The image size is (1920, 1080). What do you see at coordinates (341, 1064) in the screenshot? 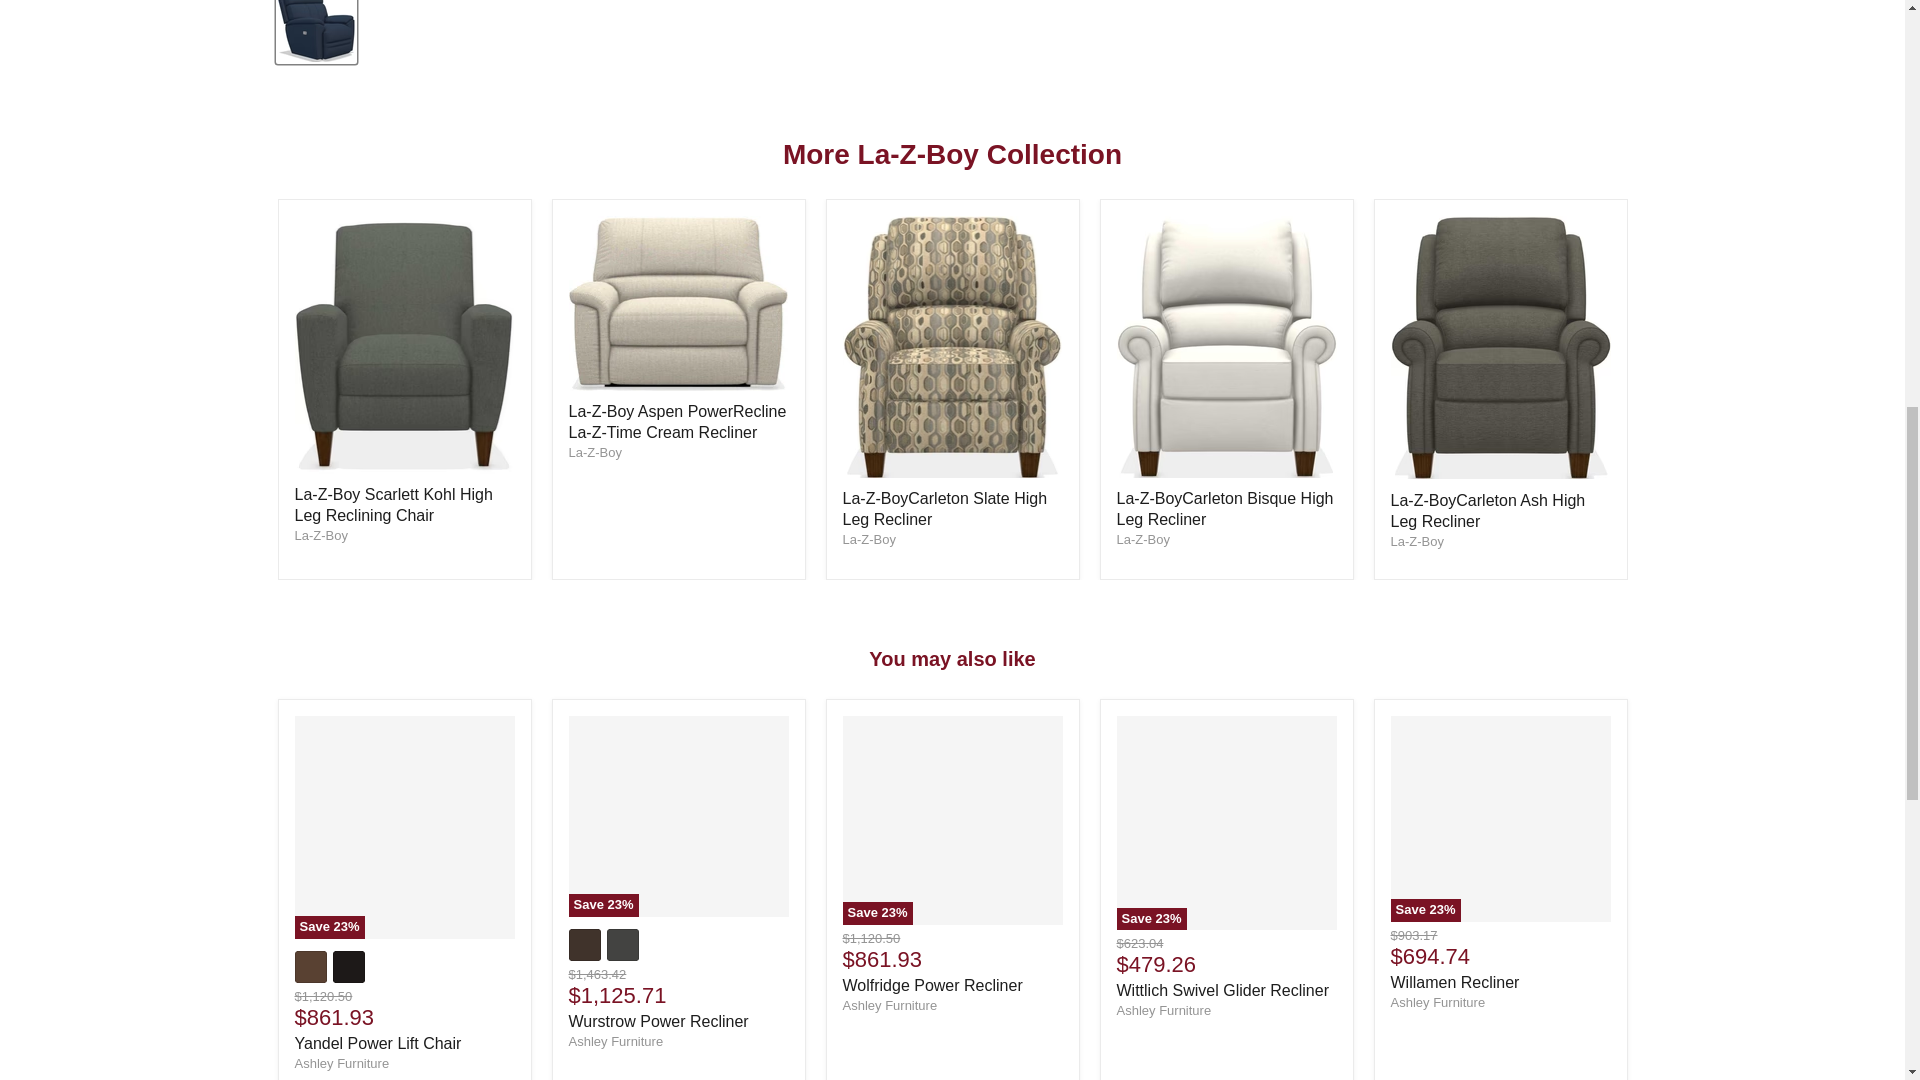
I see `Ashley Furniture` at bounding box center [341, 1064].